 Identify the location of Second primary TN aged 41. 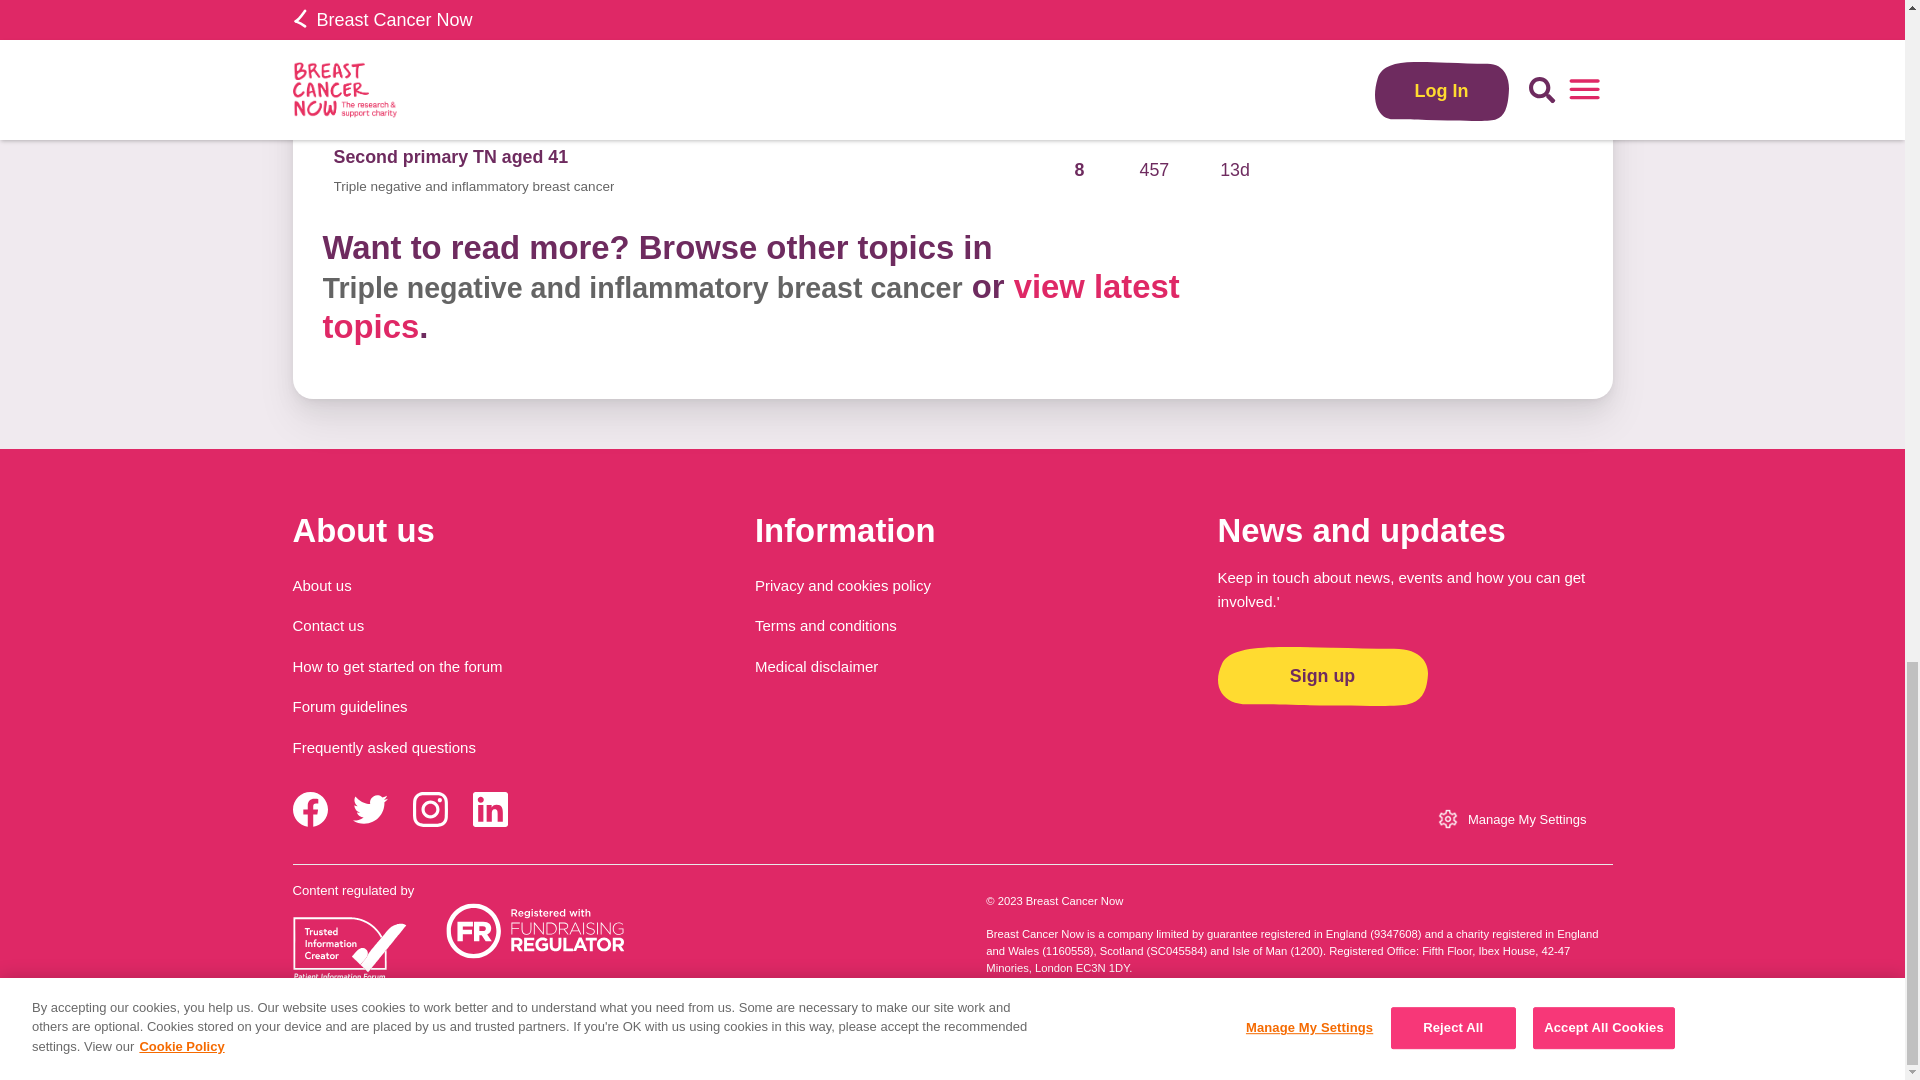
(451, 156).